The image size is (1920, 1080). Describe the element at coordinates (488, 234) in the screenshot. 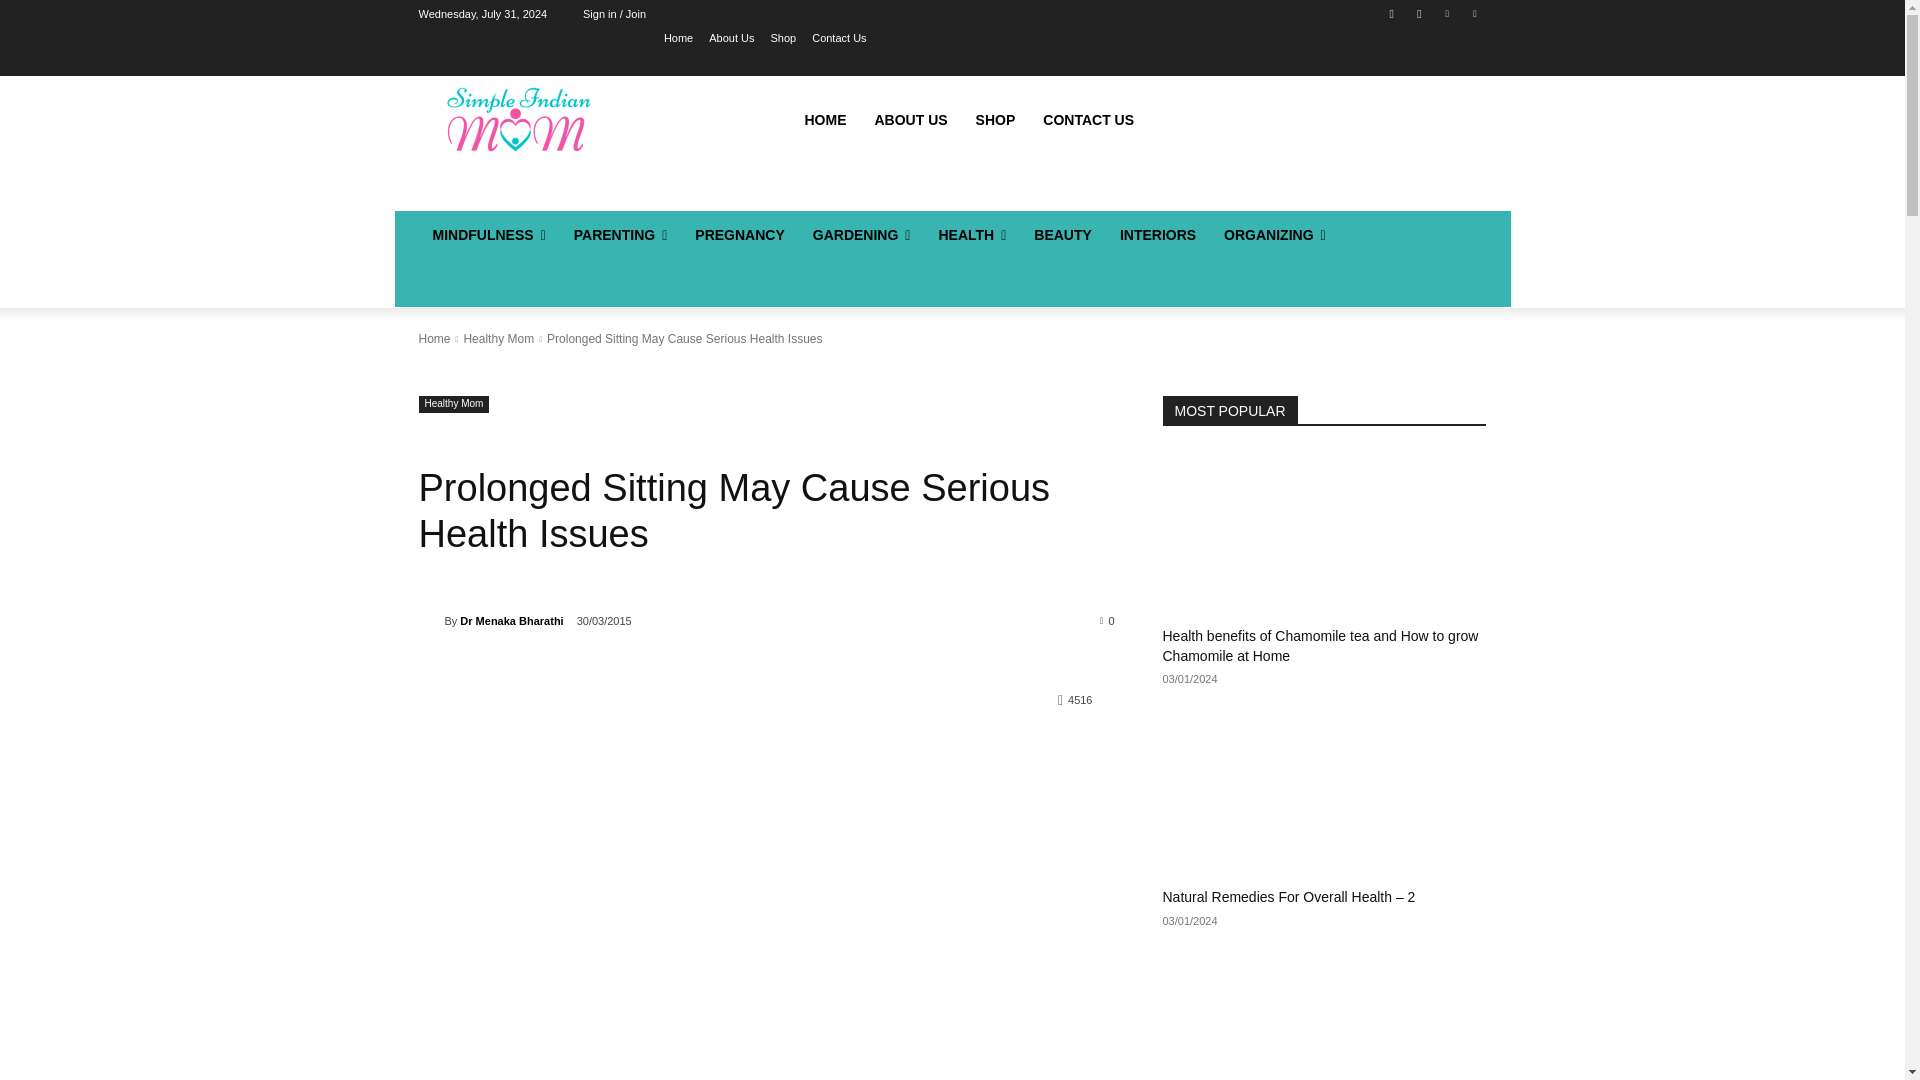

I see `MINDFULNESS` at that location.